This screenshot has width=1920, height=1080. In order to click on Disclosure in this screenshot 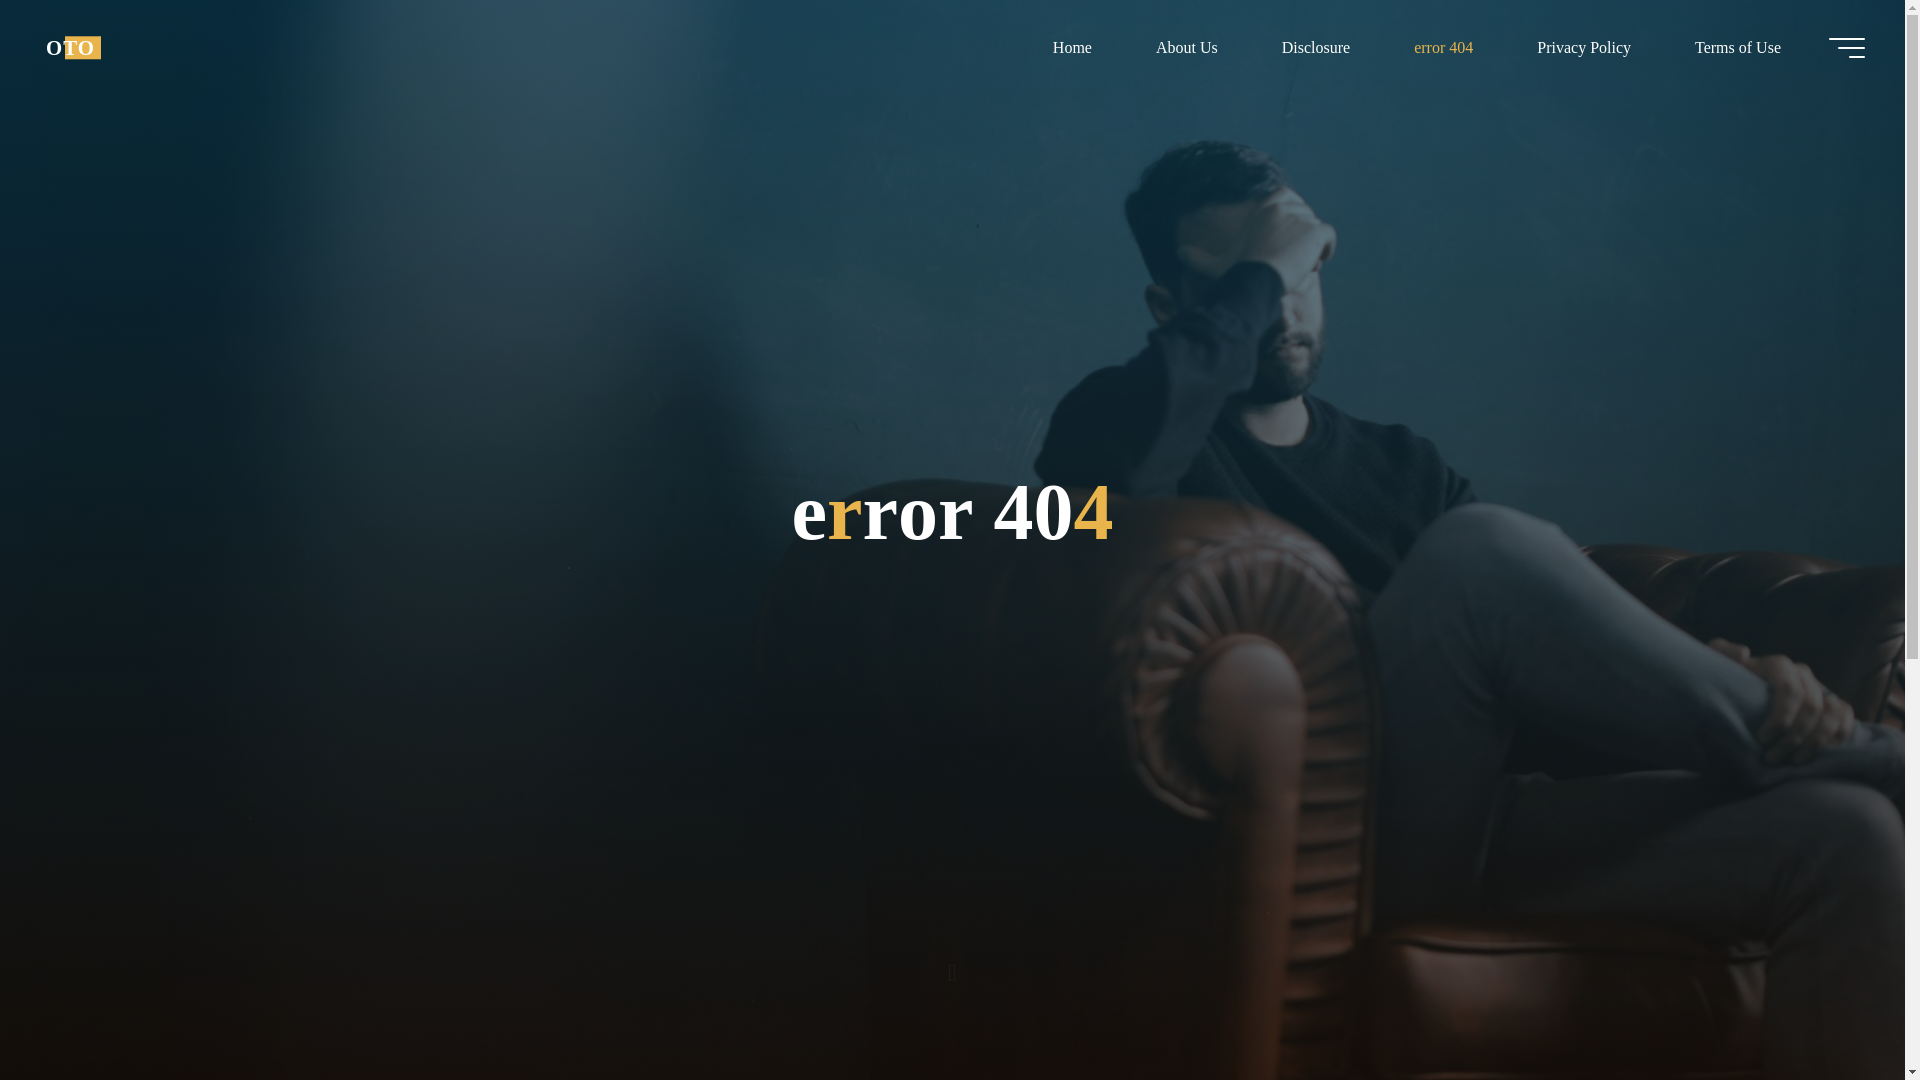, I will do `click(1316, 47)`.